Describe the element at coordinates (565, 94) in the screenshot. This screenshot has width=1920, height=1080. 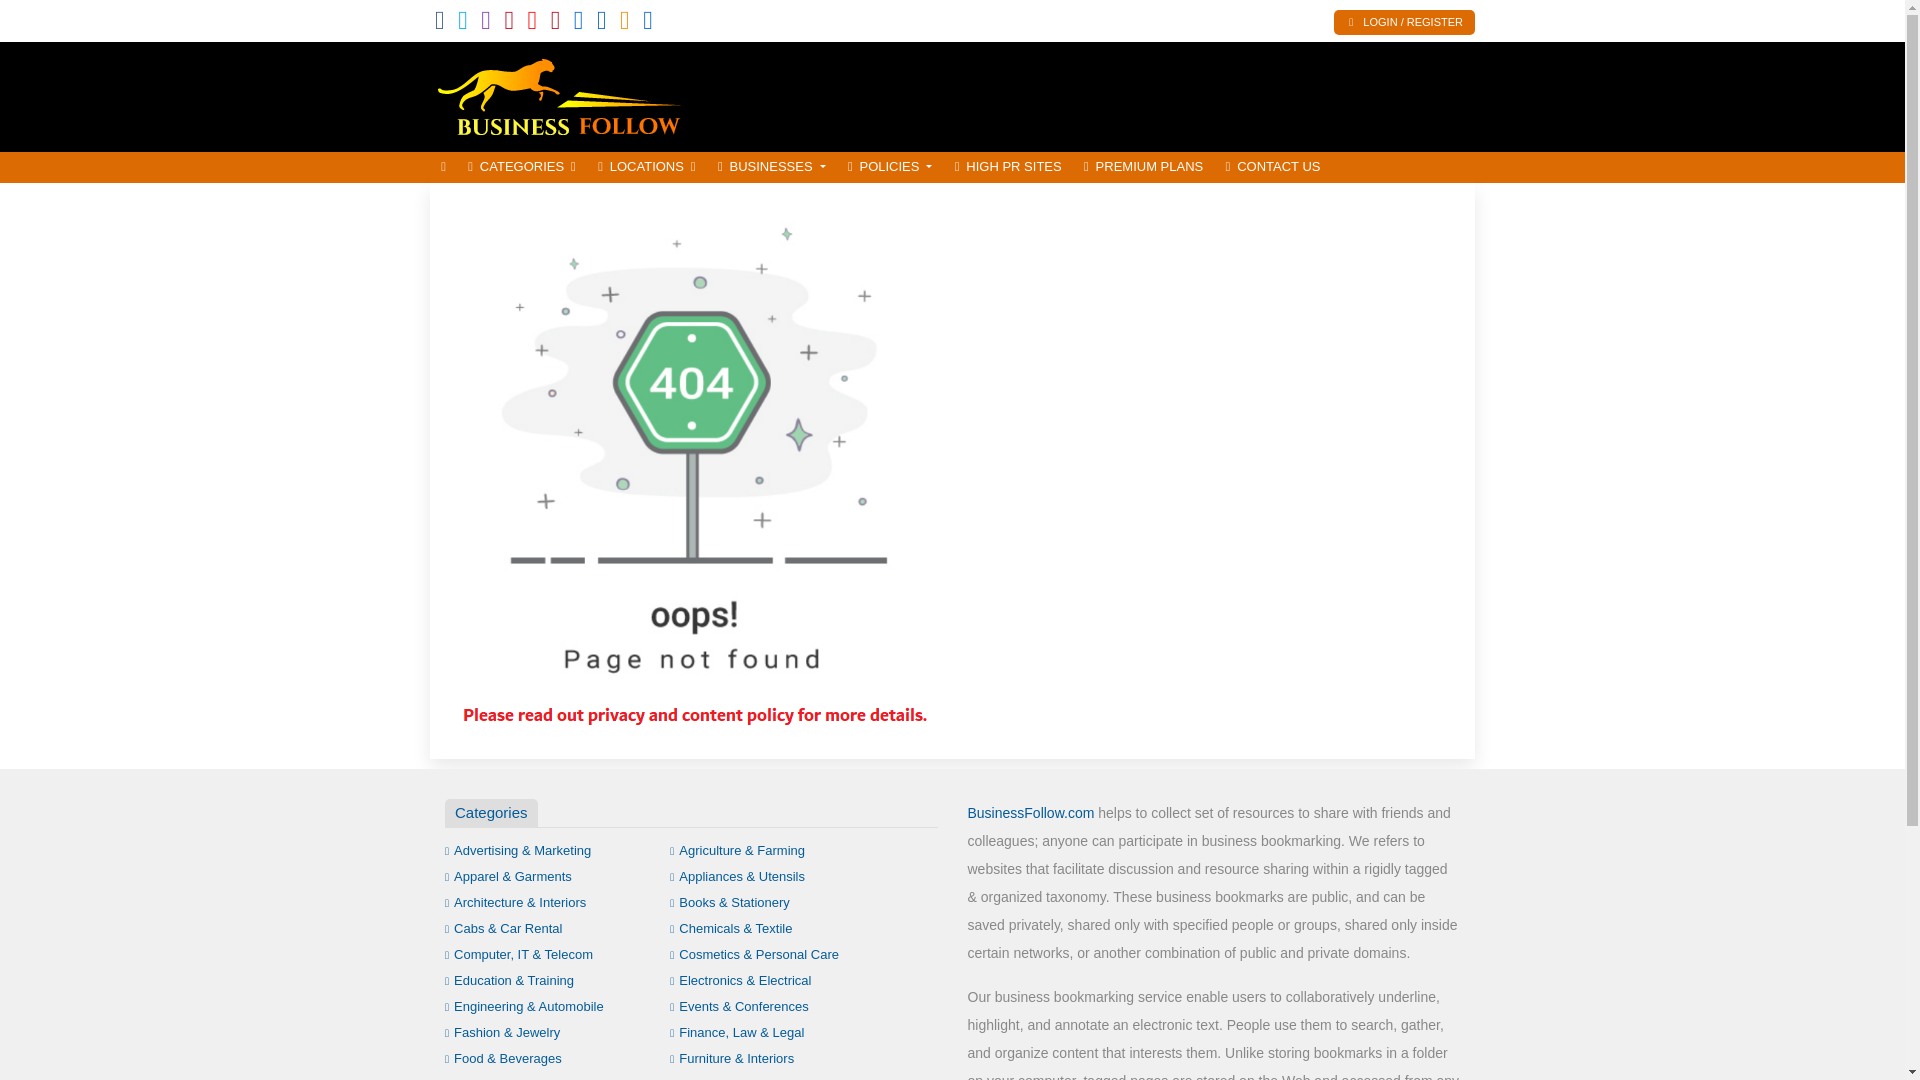
I see `Collection of Business News and Social Directories Manager` at that location.